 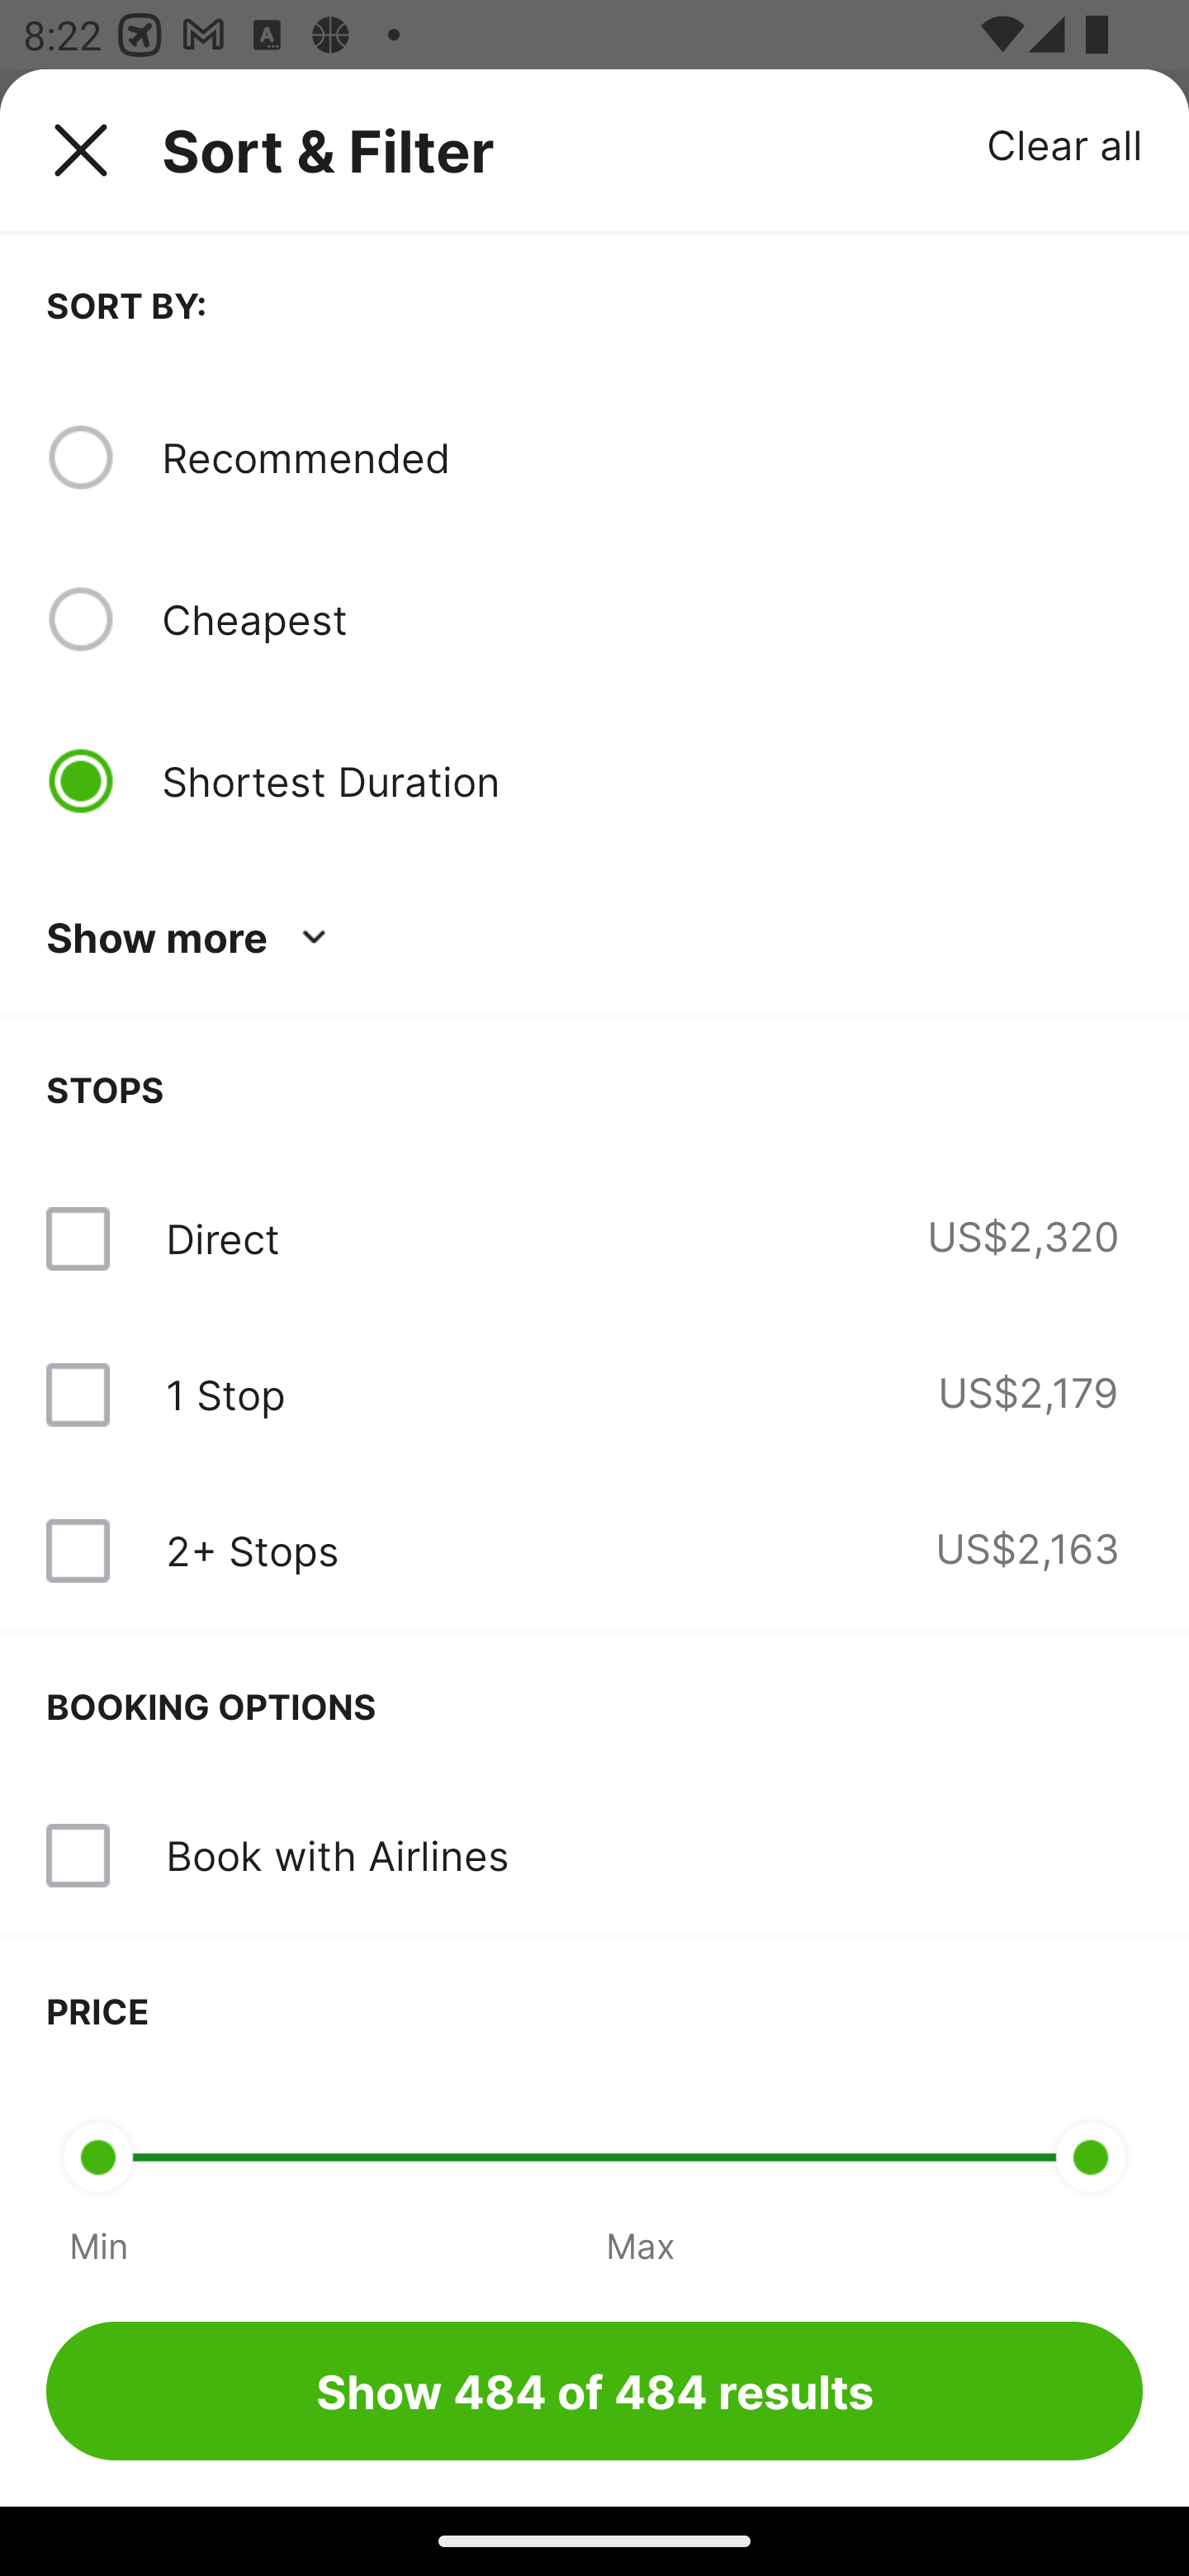 I want to click on Clear all, so click(x=1065, y=144).